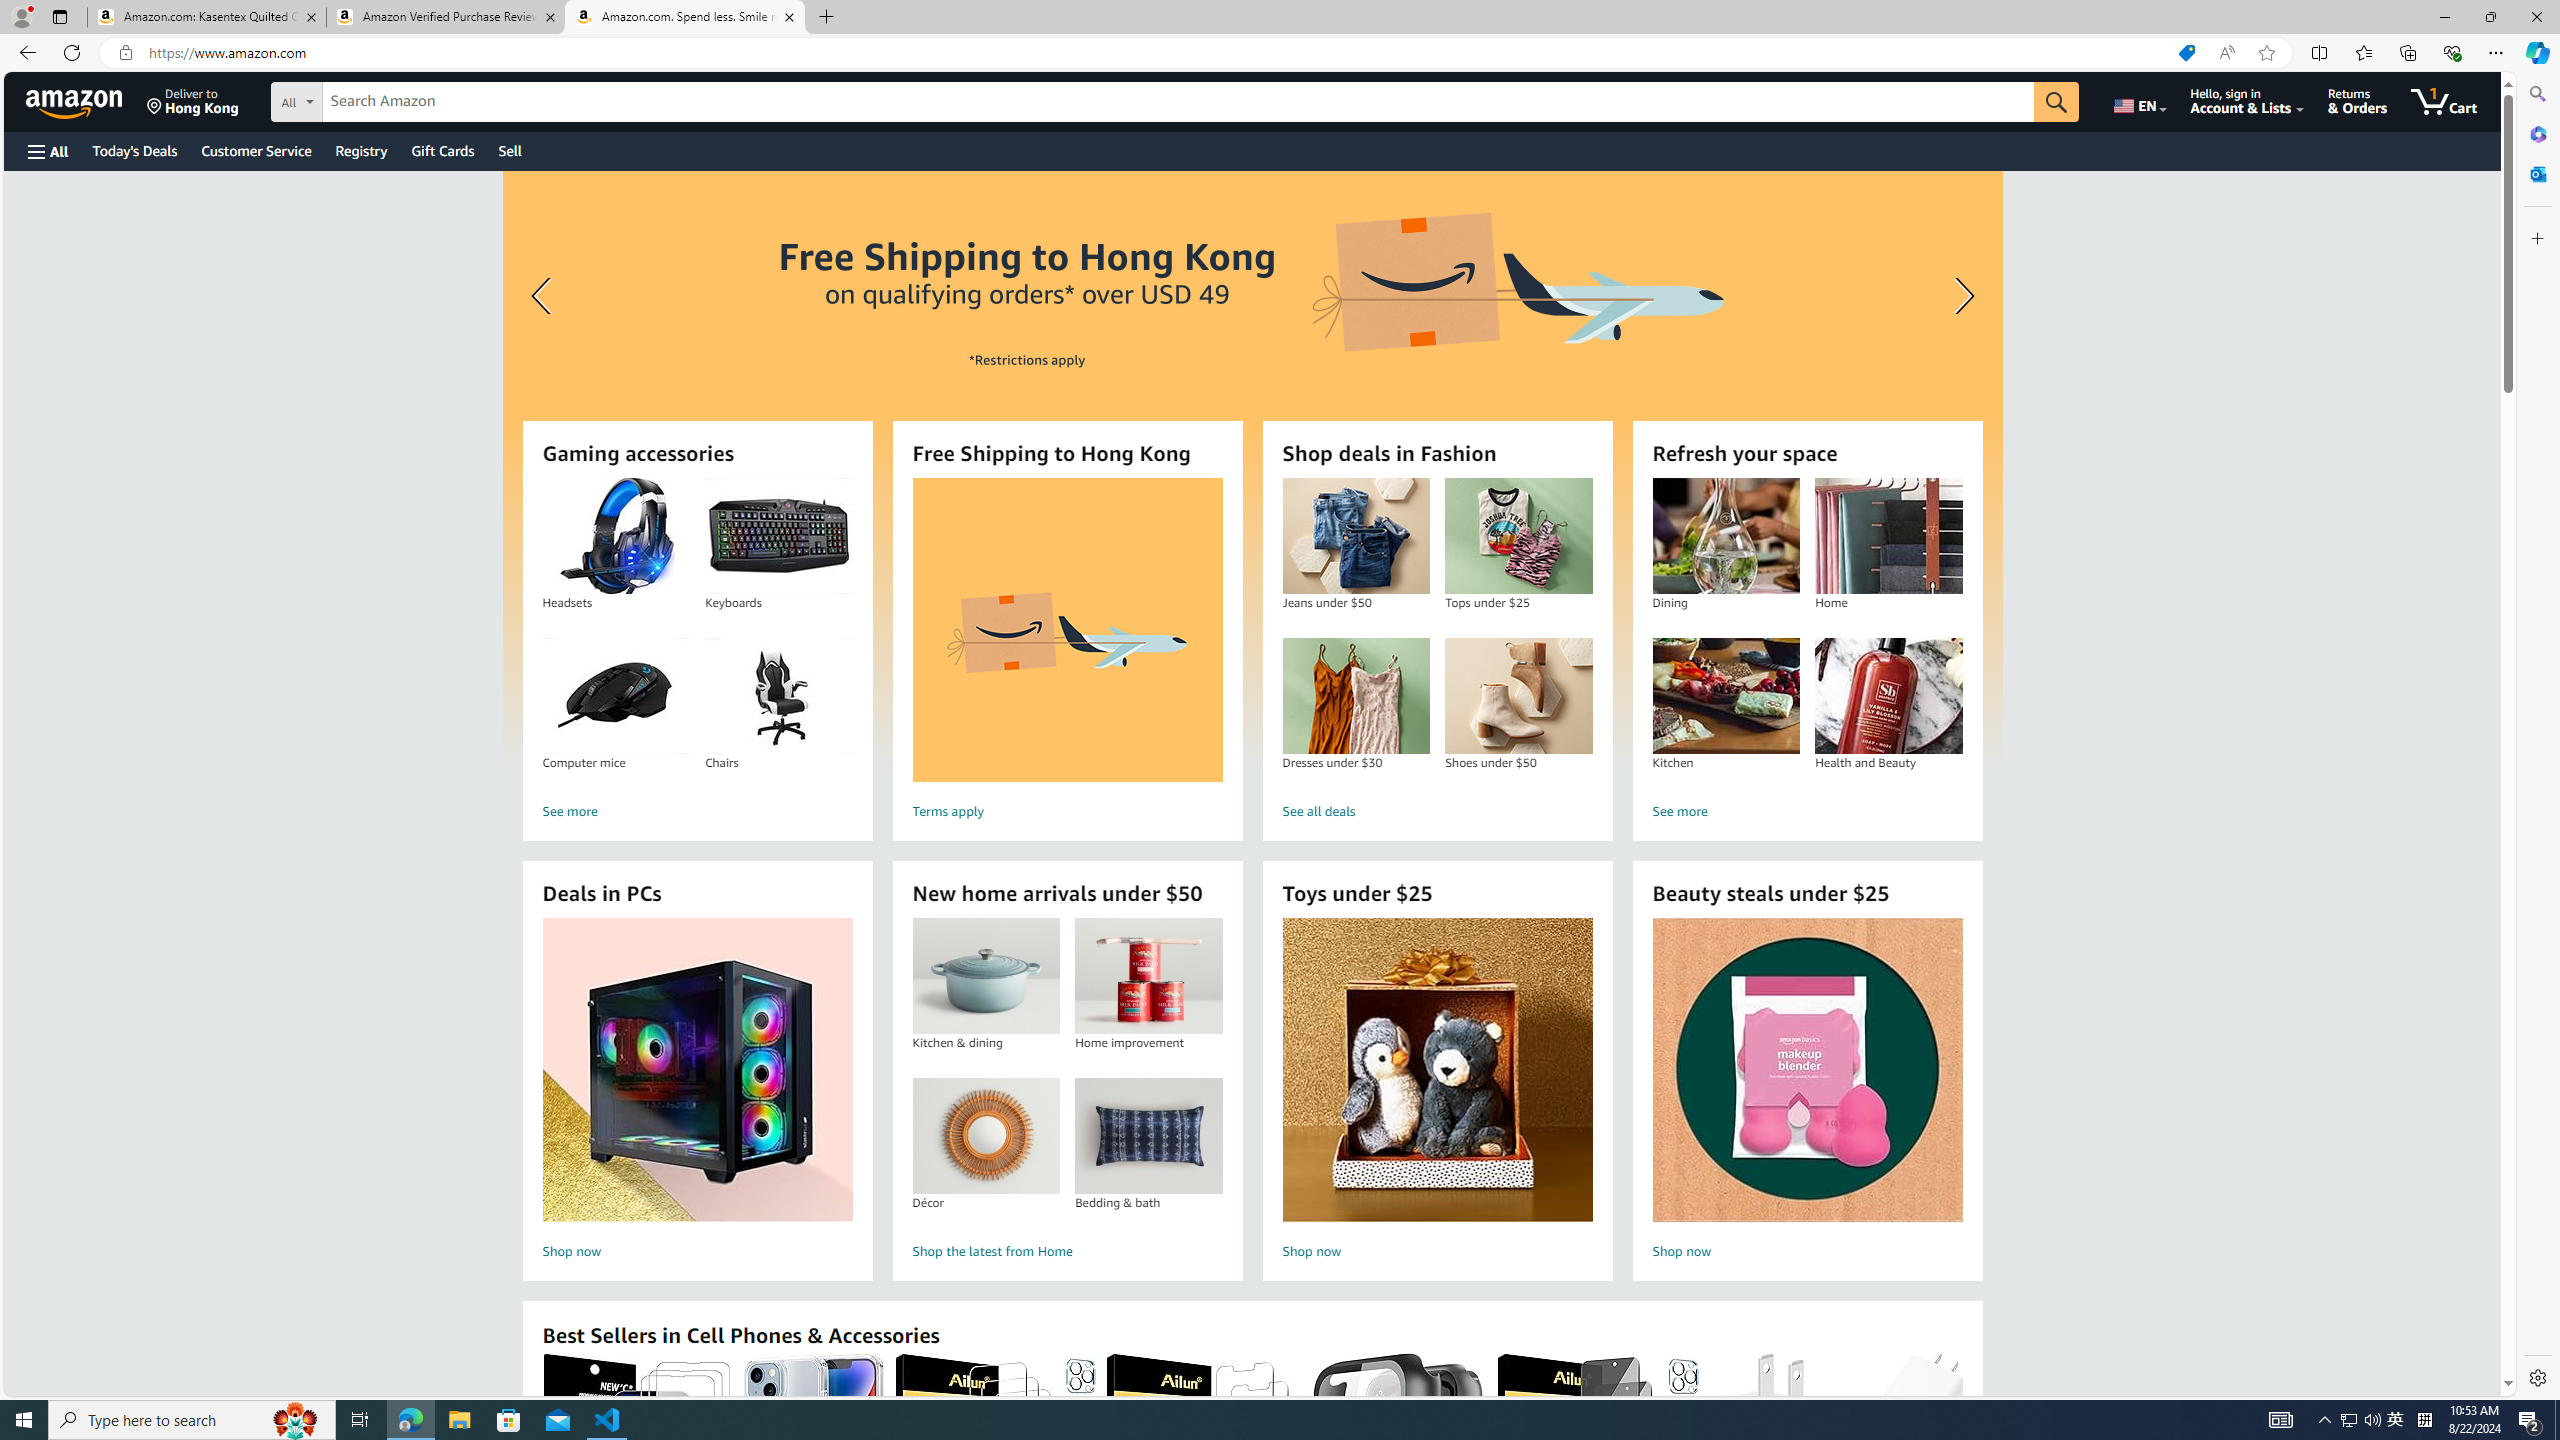 The width and height of the screenshot is (2560, 1440). Describe the element at coordinates (1726, 696) in the screenshot. I see `Kitchen` at that location.